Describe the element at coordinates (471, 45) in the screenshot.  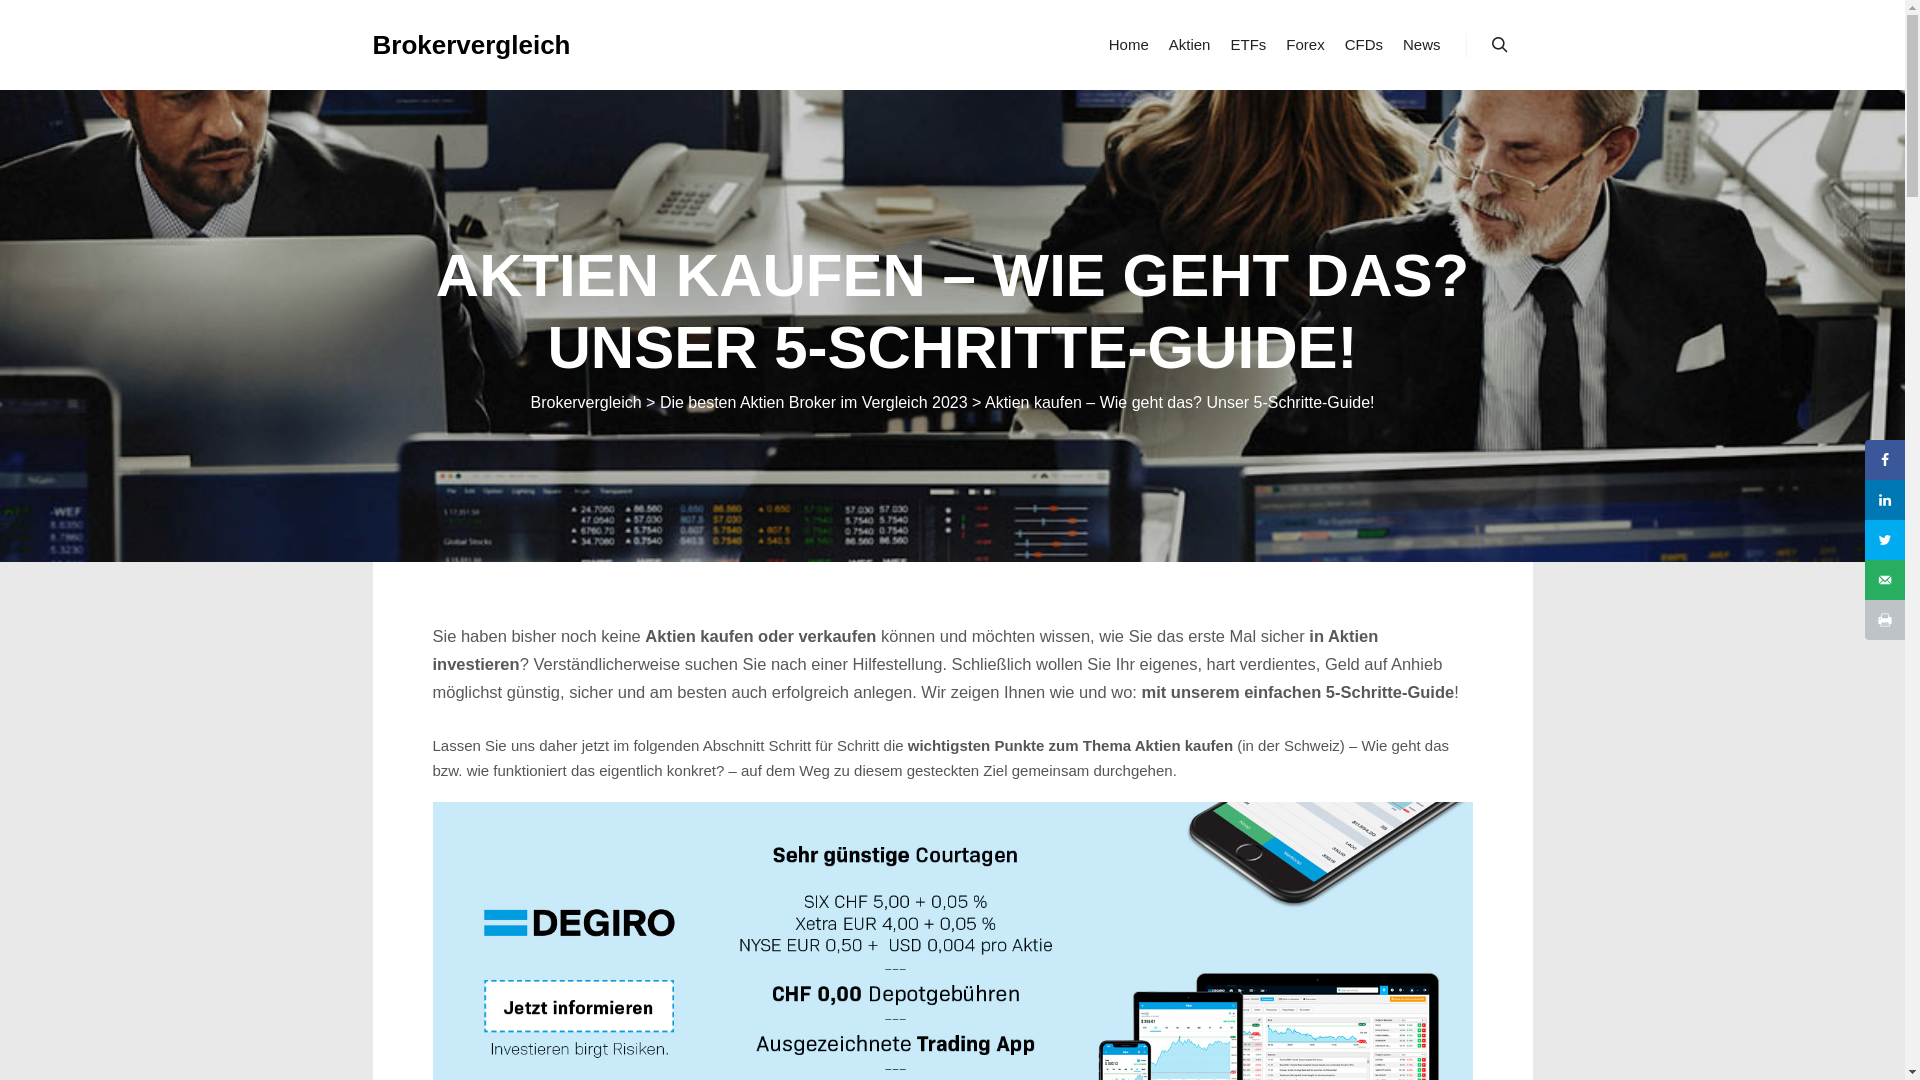
I see `Brokervergleich` at that location.